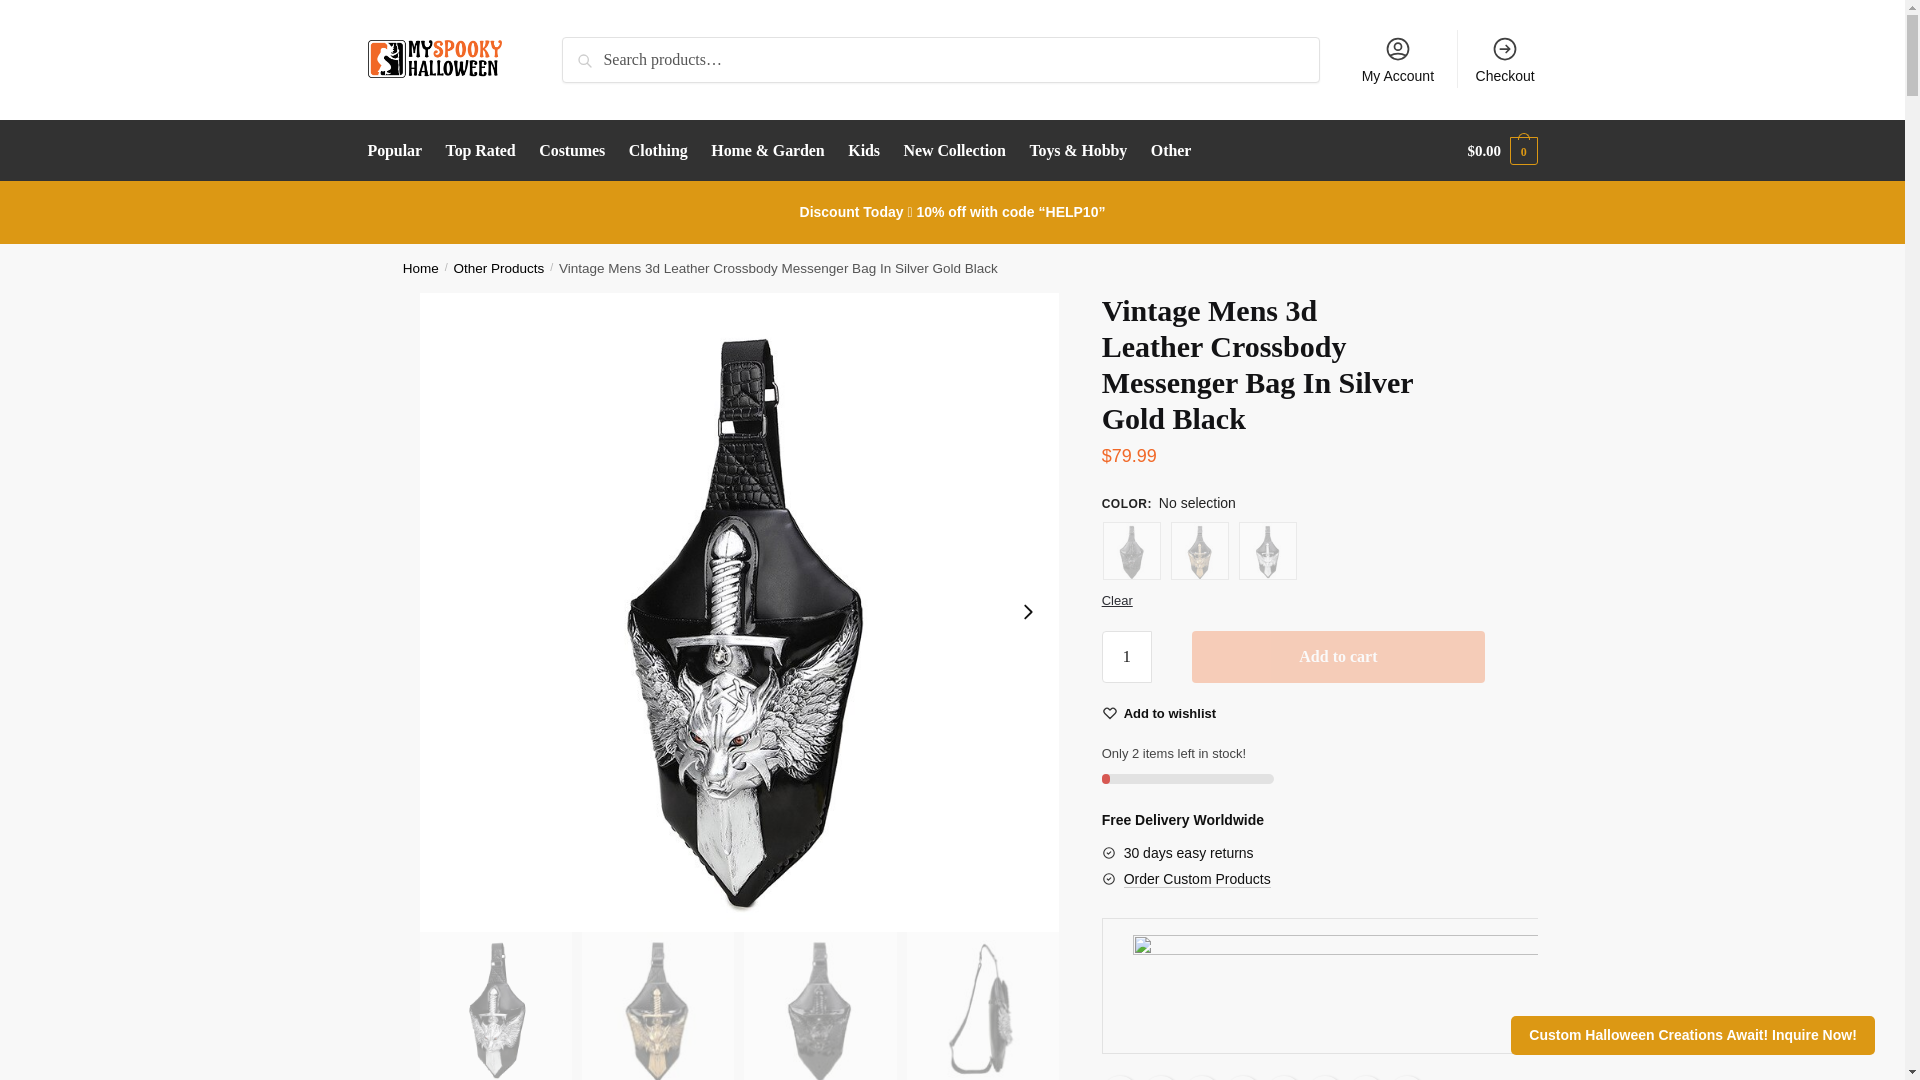  Describe the element at coordinates (1505, 58) in the screenshot. I see `Checkout` at that location.